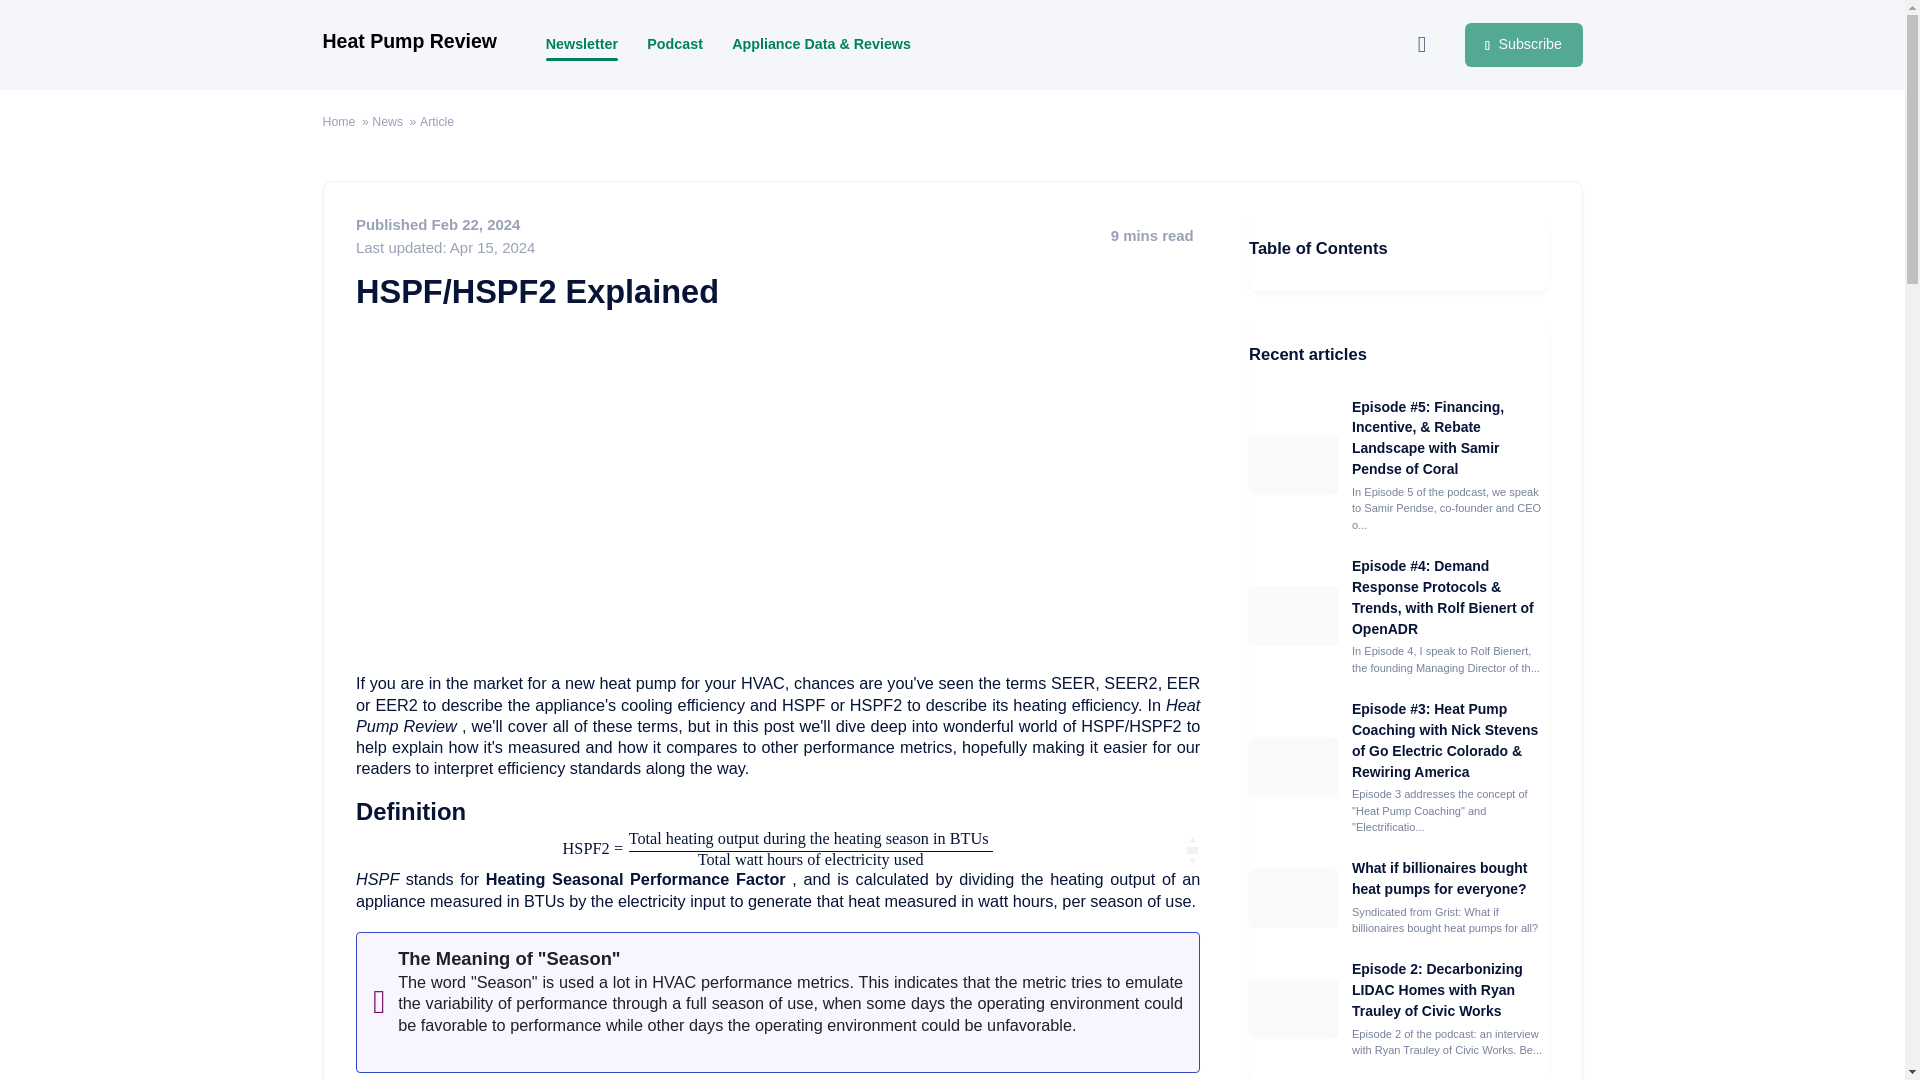  What do you see at coordinates (1438, 878) in the screenshot?
I see `What if billionaires bought heat pumps for everyone?` at bounding box center [1438, 878].